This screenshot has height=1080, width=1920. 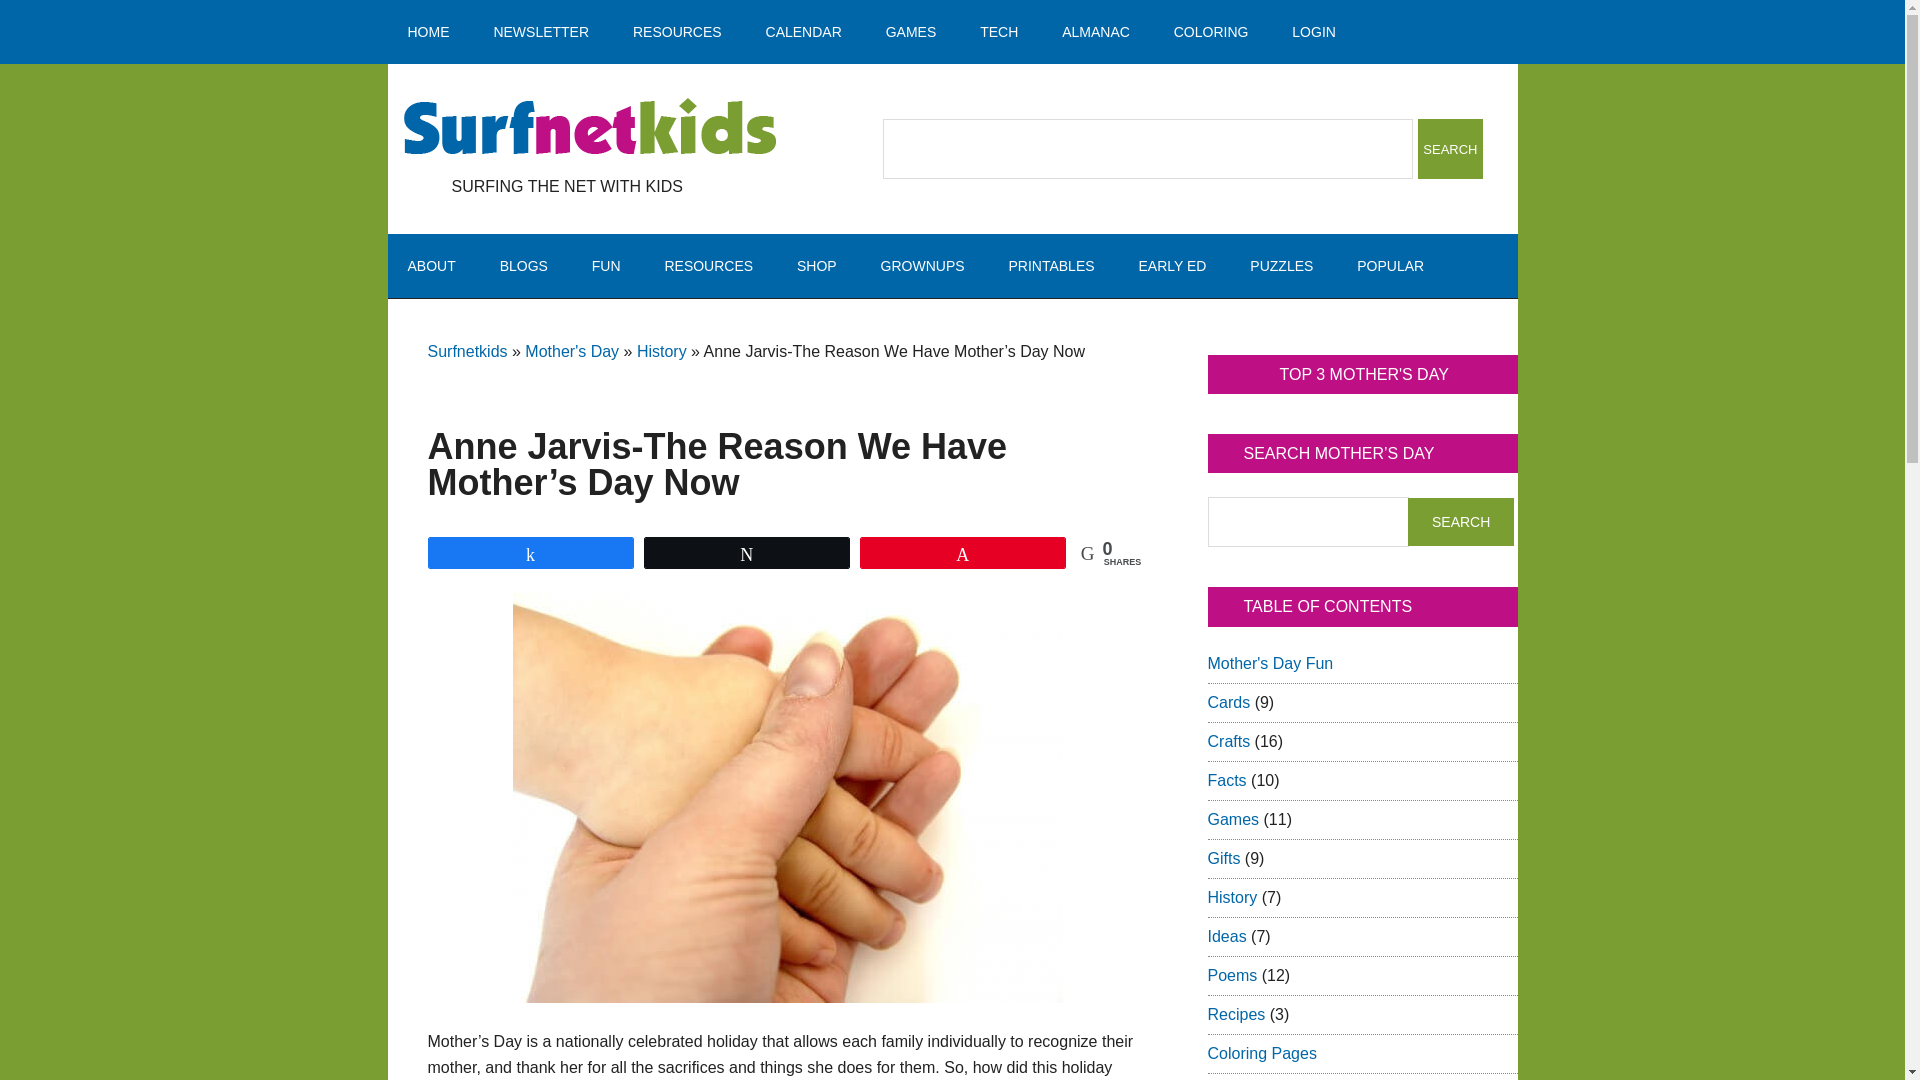 What do you see at coordinates (540, 32) in the screenshot?
I see `NEWSLETTER` at bounding box center [540, 32].